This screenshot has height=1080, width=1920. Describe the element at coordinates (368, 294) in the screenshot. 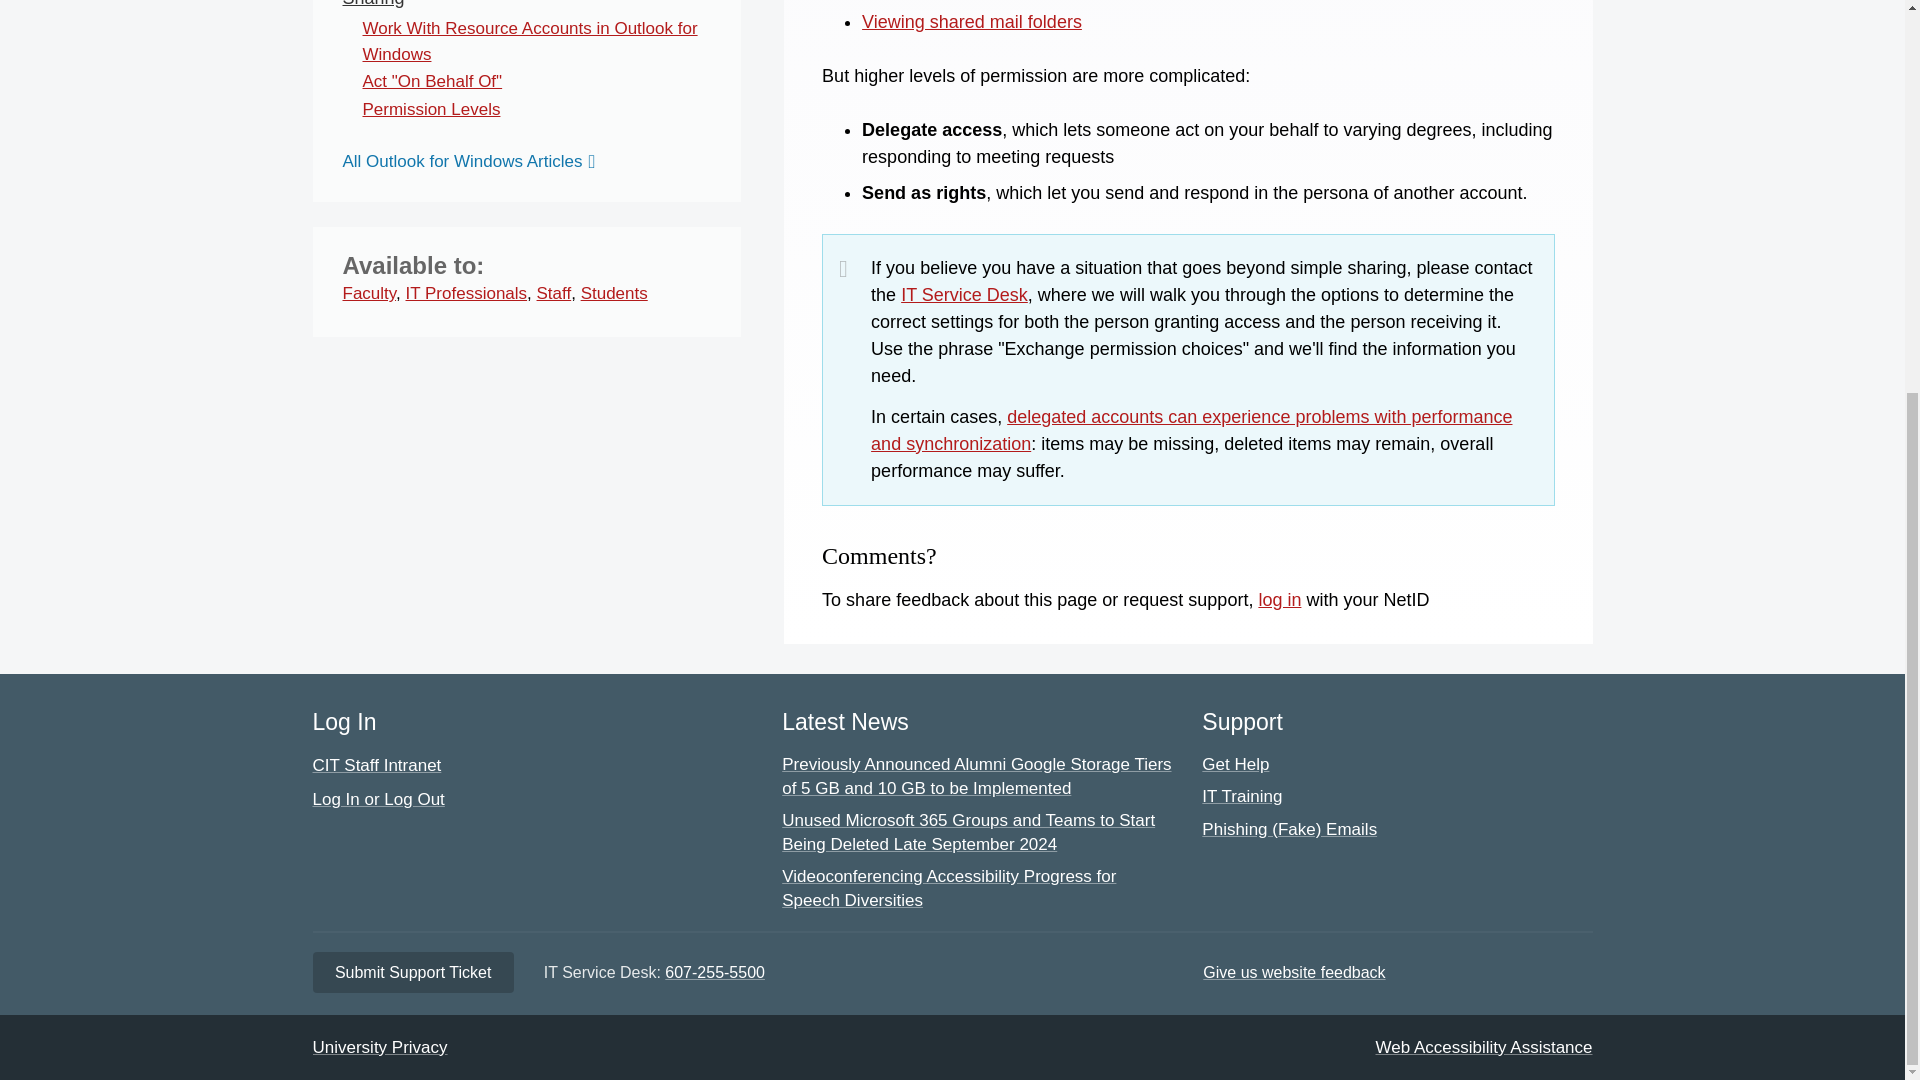

I see `Faculty` at that location.